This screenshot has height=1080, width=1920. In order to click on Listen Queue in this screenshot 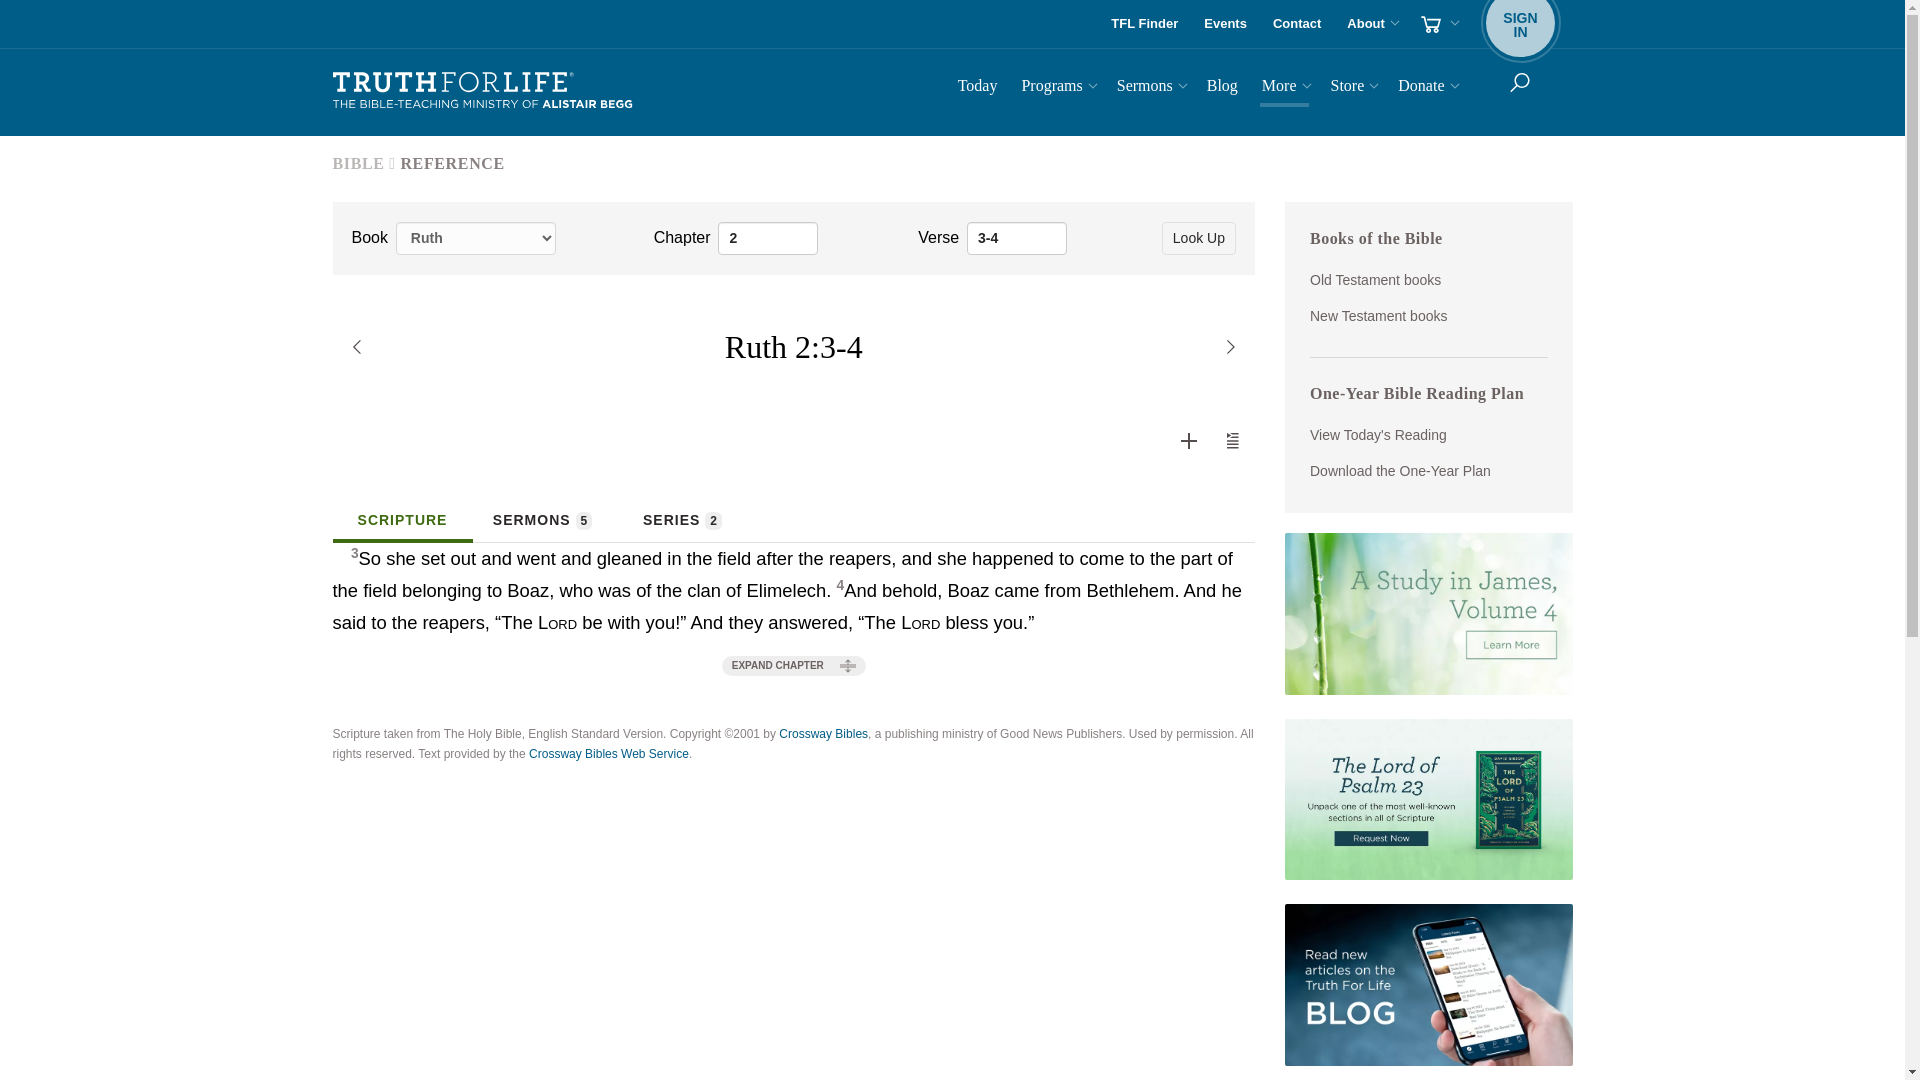, I will do `click(1189, 441)`.